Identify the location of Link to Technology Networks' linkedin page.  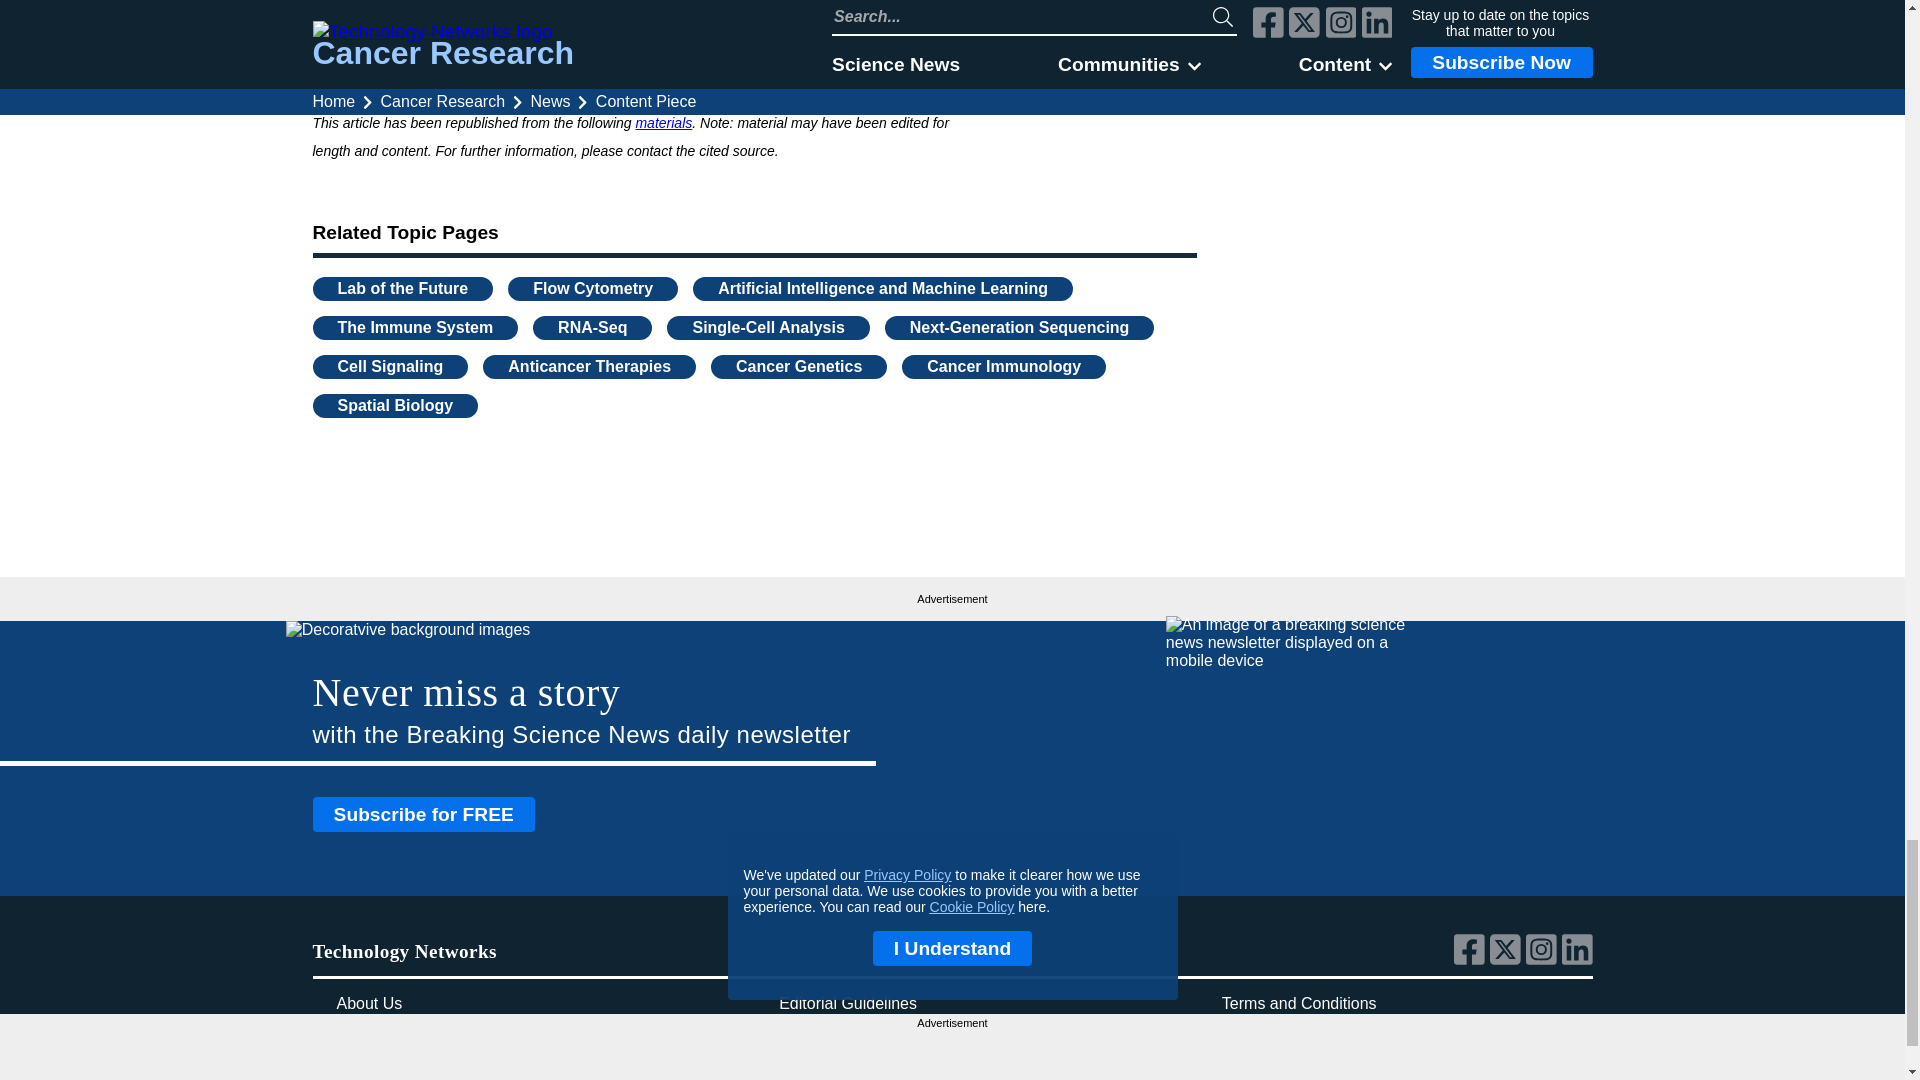
(1578, 960).